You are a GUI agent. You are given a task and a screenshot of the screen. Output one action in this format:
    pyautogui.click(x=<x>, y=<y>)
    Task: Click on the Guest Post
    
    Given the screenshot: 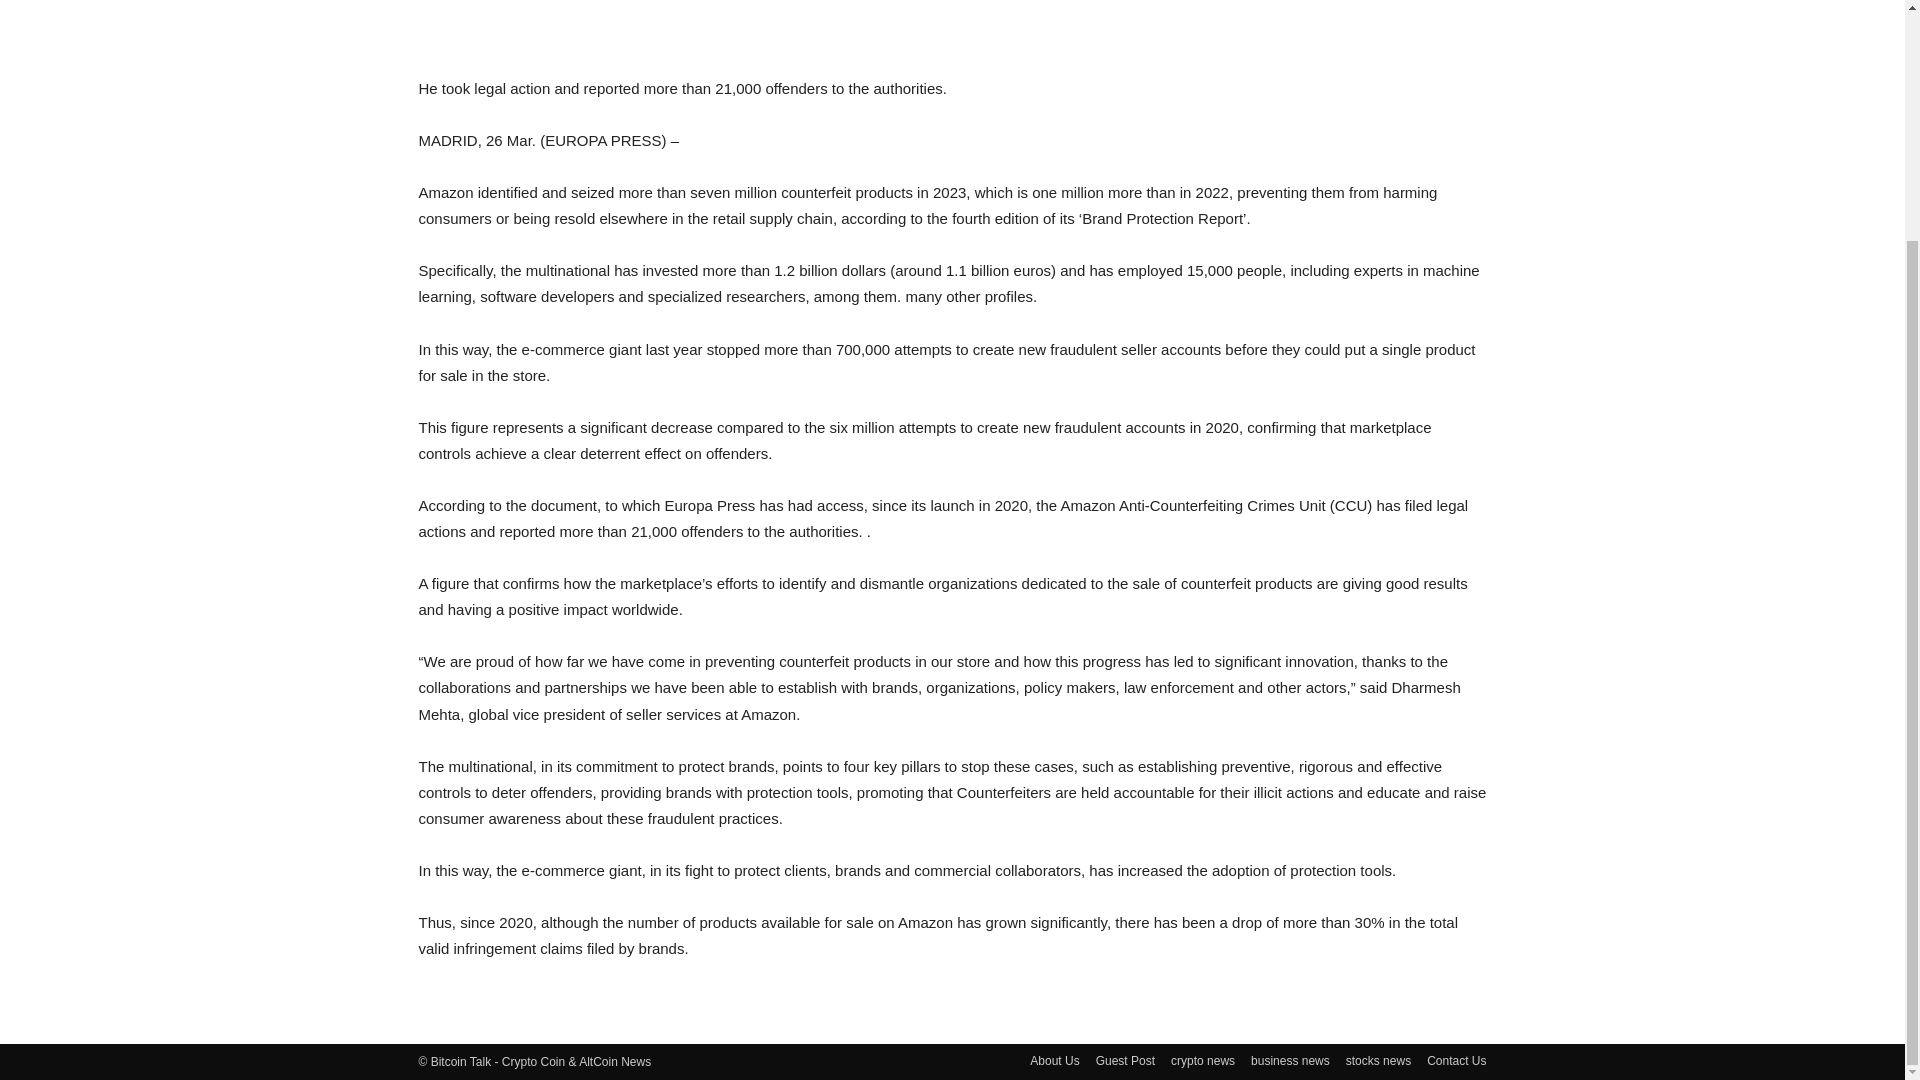 What is the action you would take?
    pyautogui.click(x=1126, y=1060)
    